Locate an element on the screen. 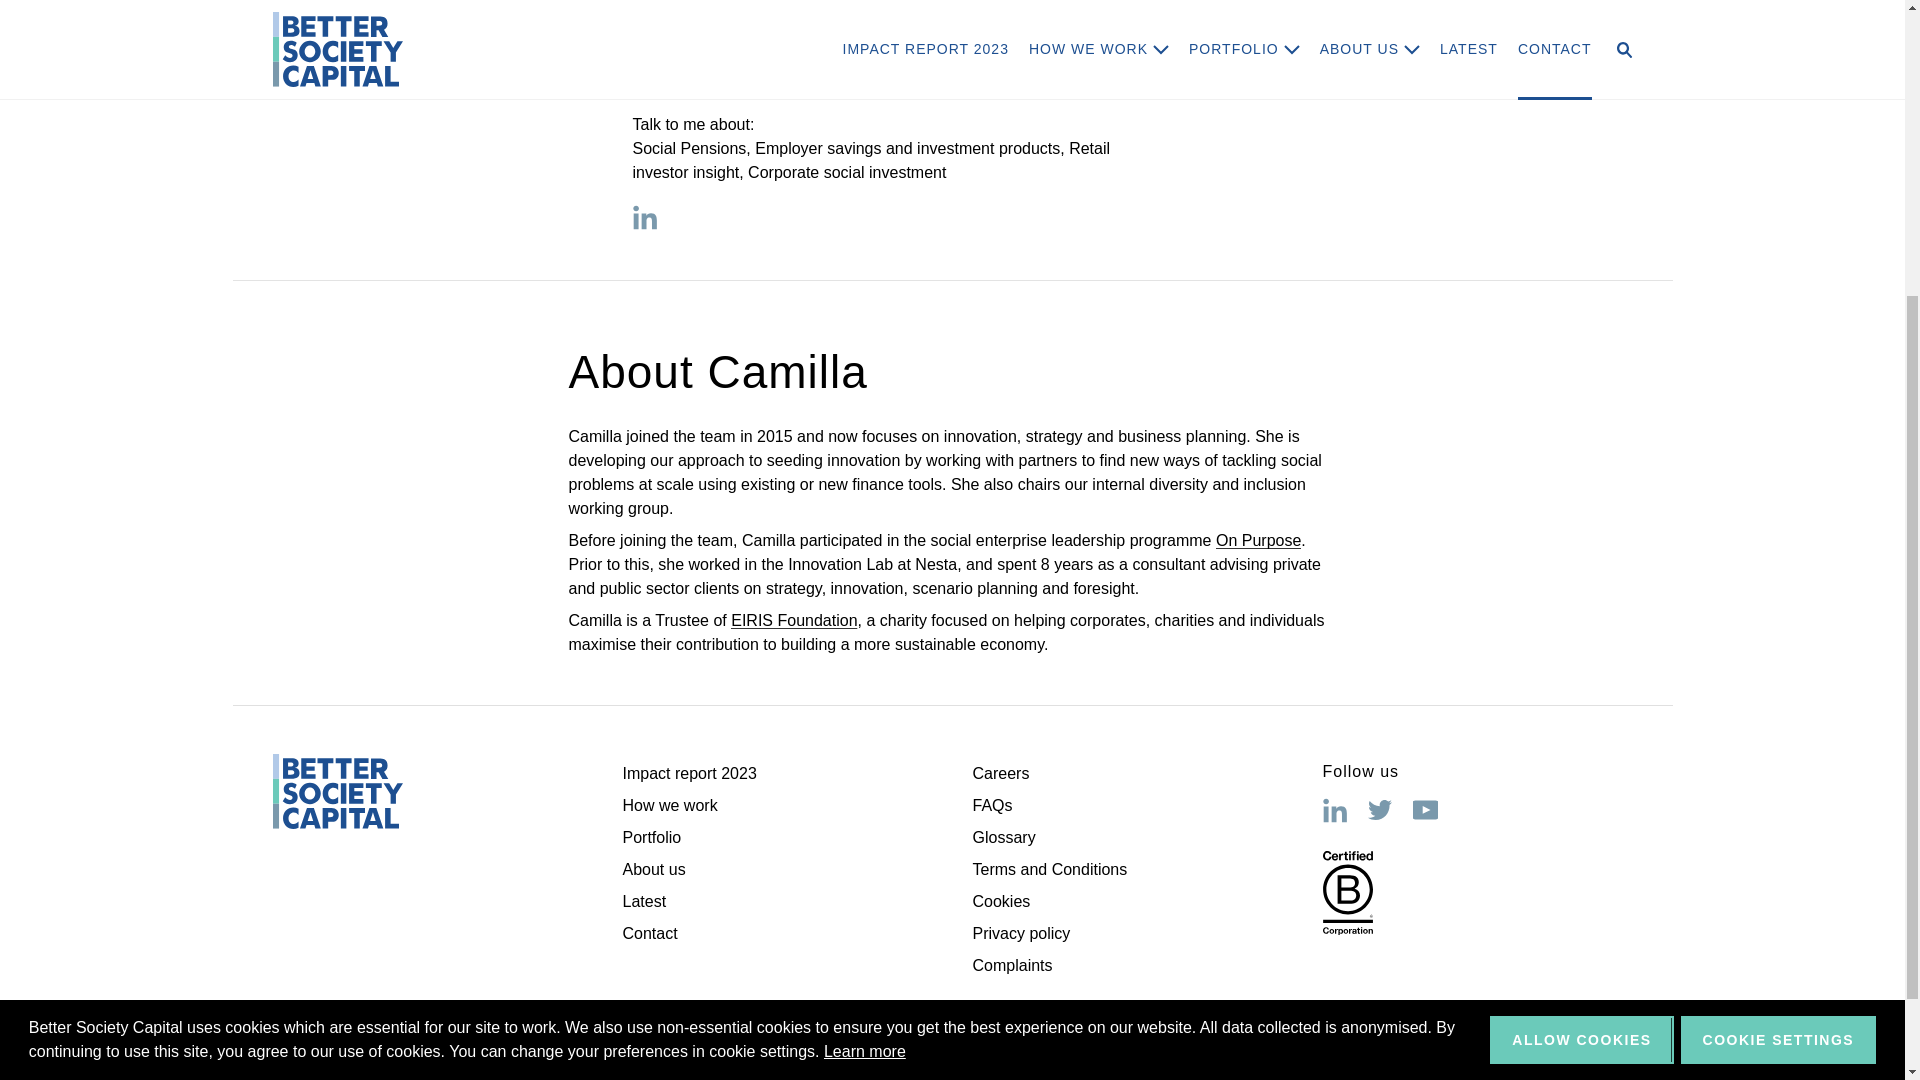 This screenshot has height=1080, width=1920. COOKIE SETTINGS is located at coordinates (1779, 608).